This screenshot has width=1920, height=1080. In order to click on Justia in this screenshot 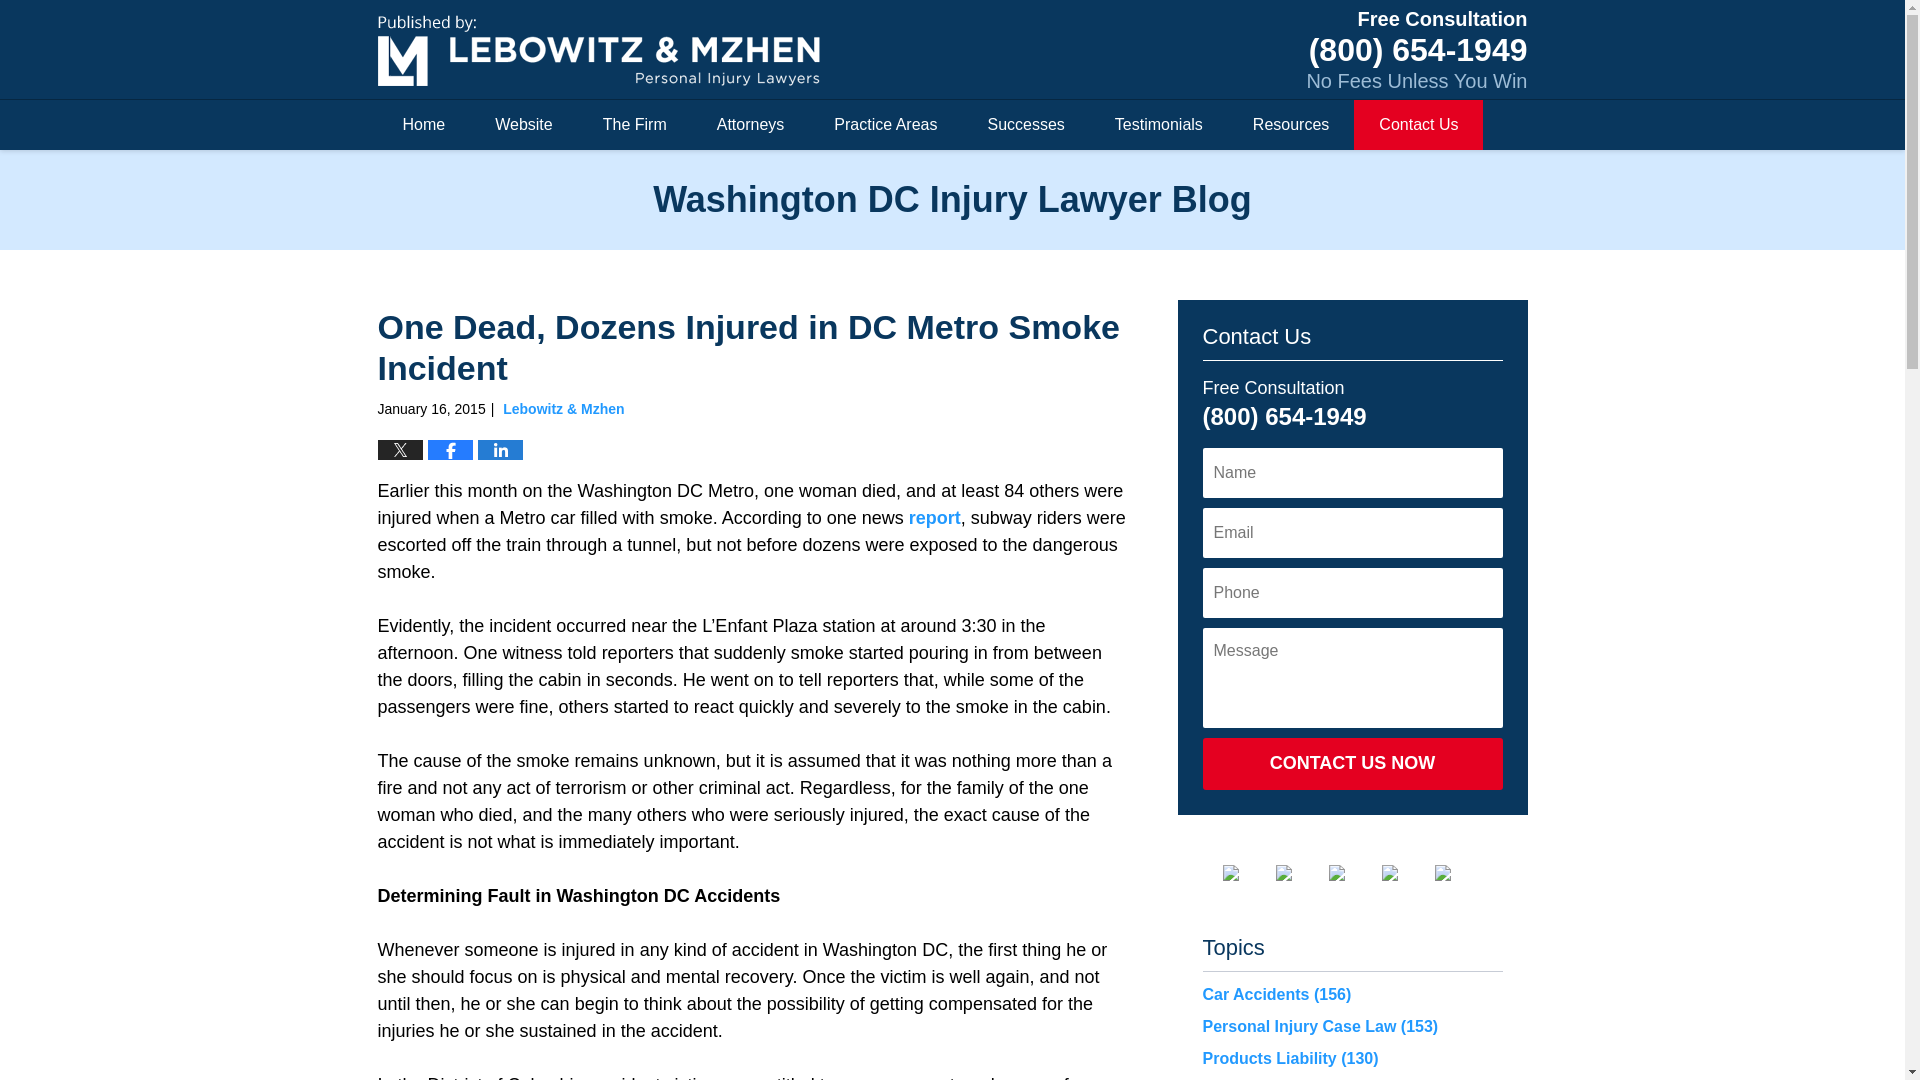, I will do `click(1406, 873)`.